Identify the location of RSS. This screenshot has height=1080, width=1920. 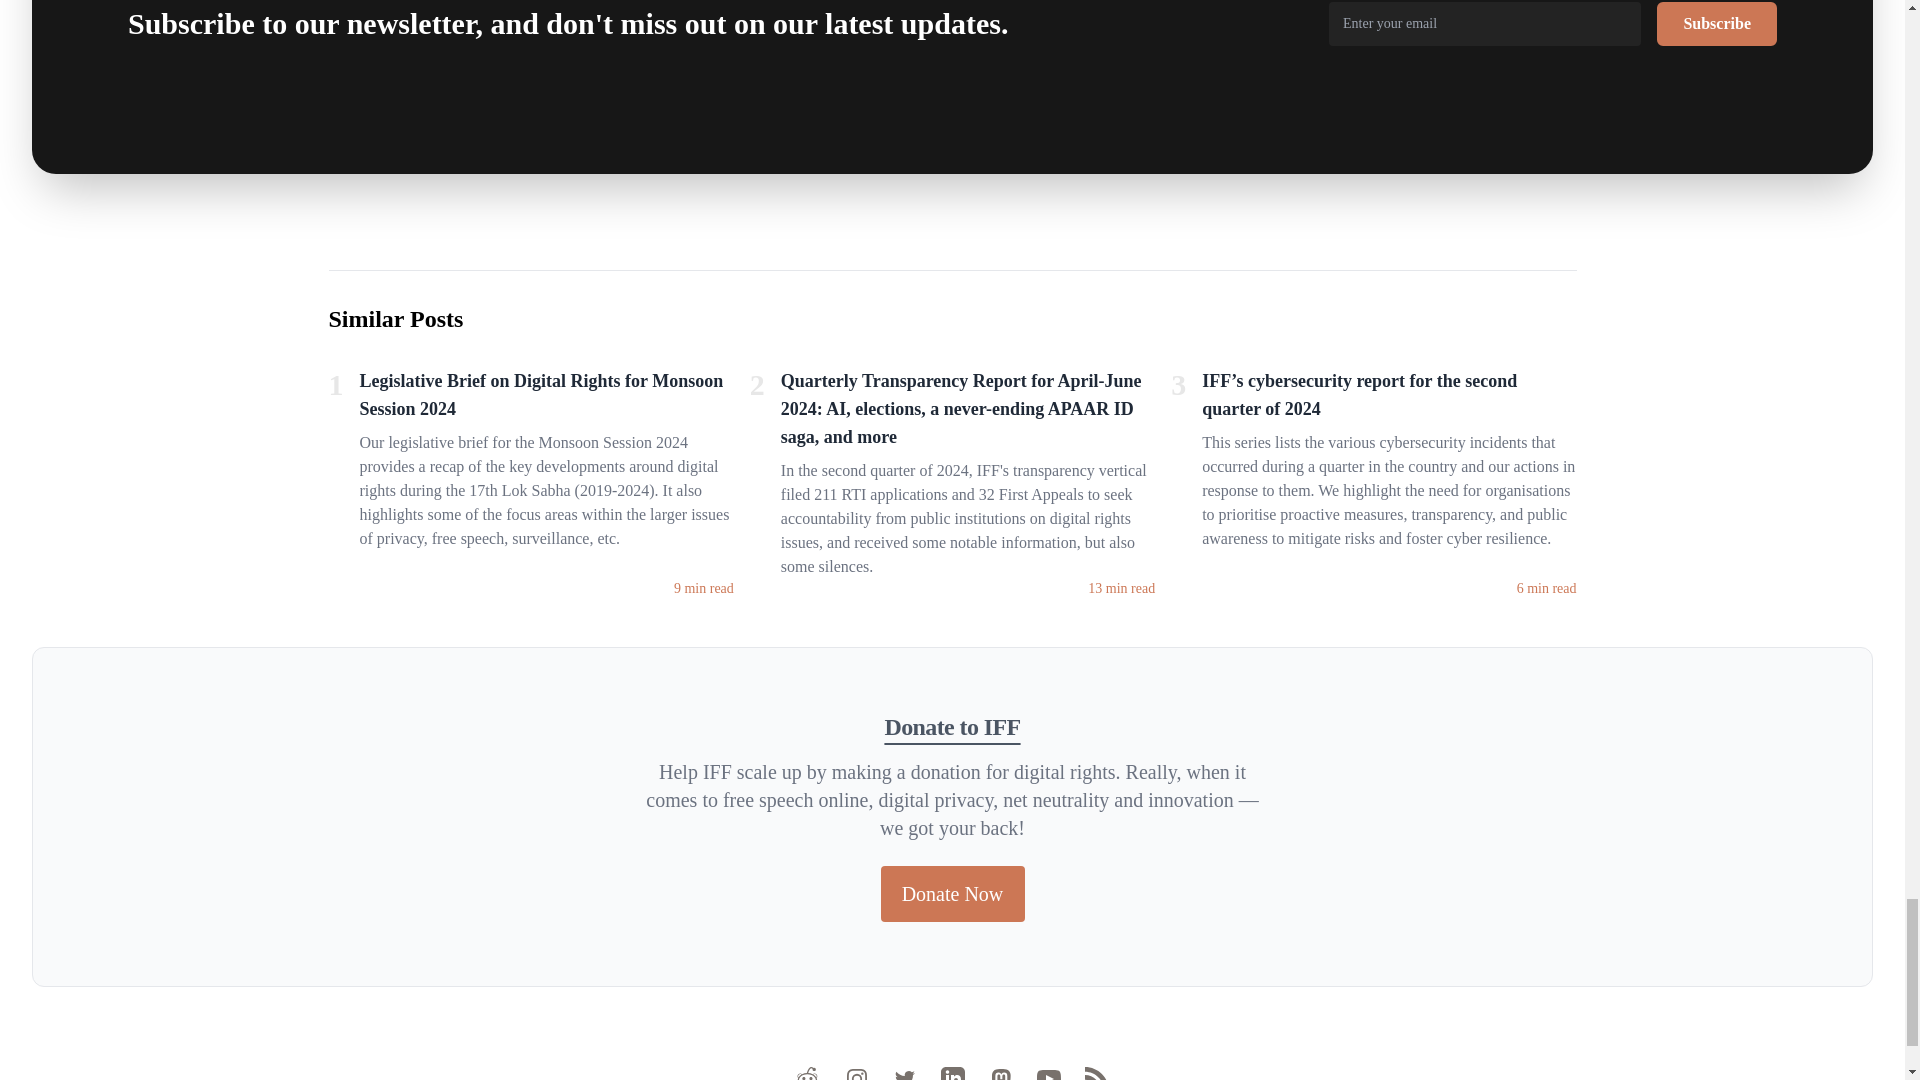
(1096, 1074).